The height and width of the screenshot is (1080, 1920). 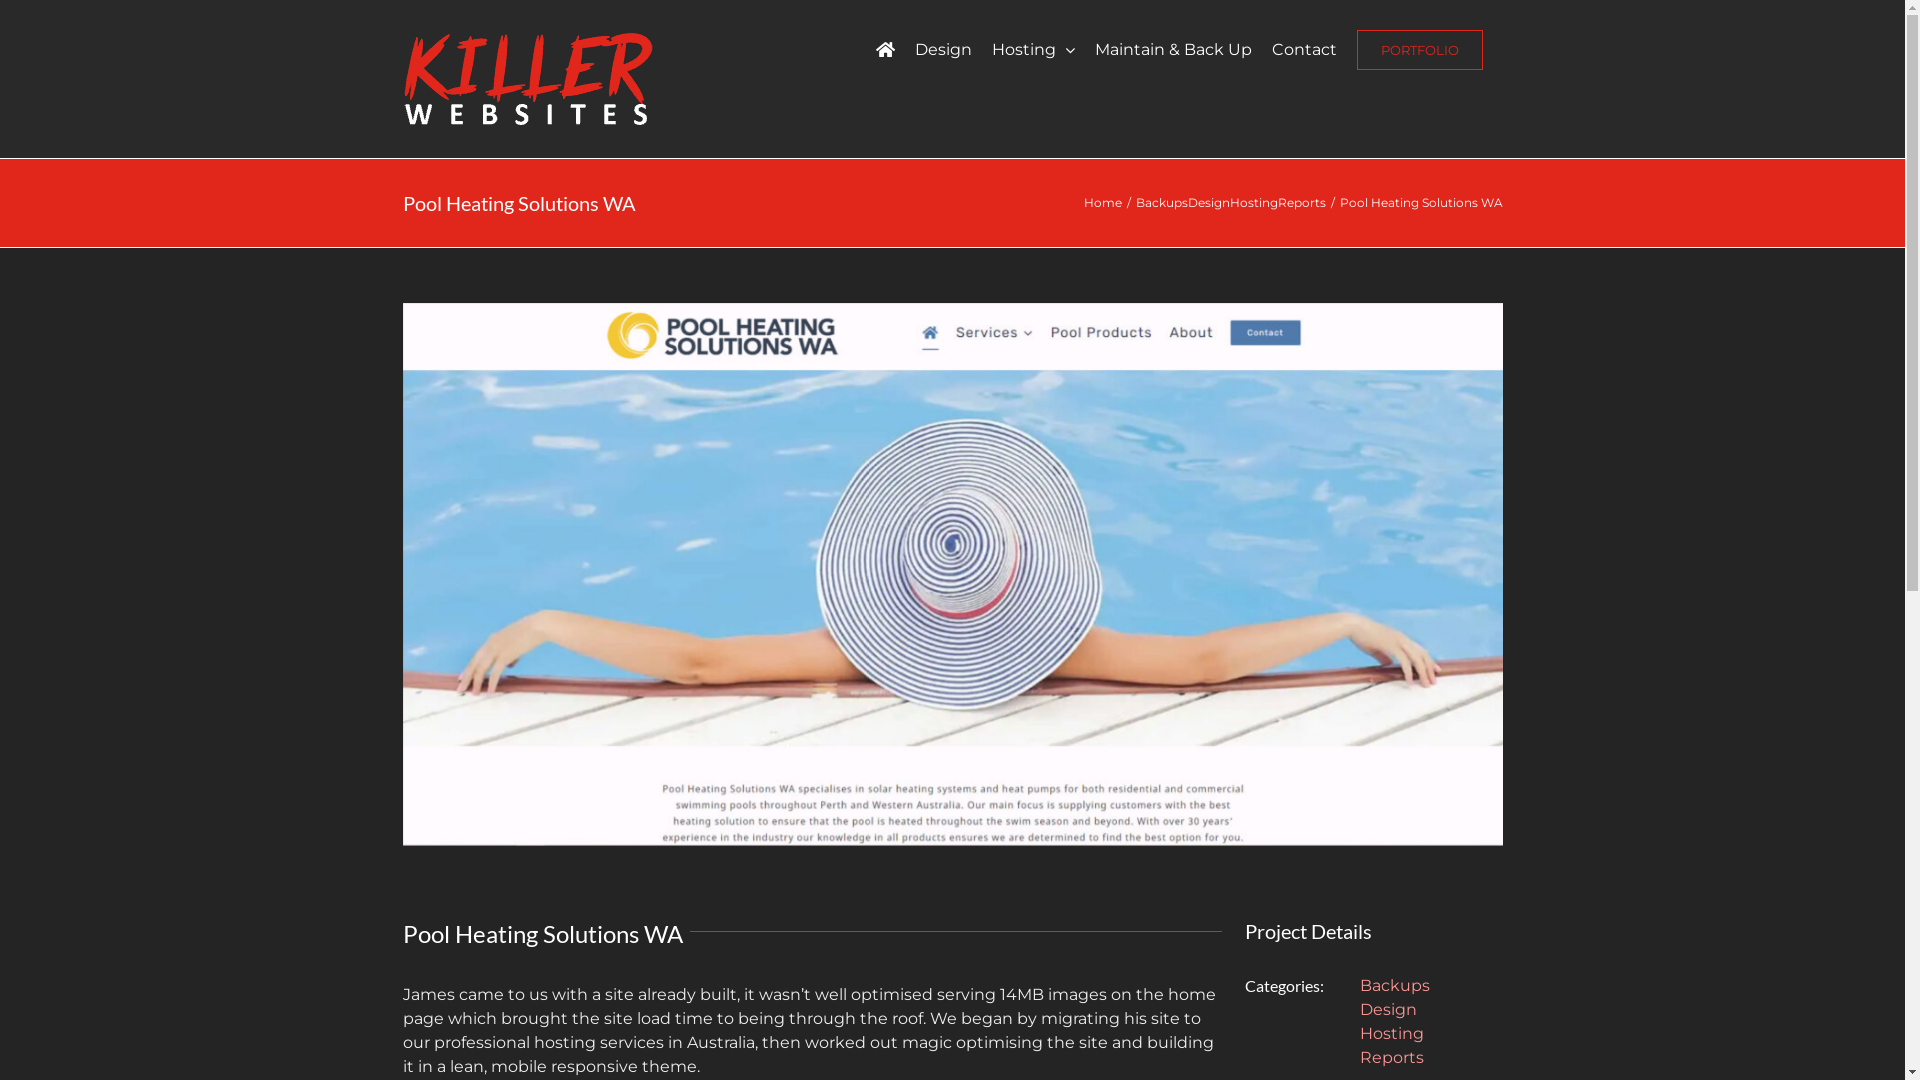 What do you see at coordinates (1392, 1034) in the screenshot?
I see `Hosting` at bounding box center [1392, 1034].